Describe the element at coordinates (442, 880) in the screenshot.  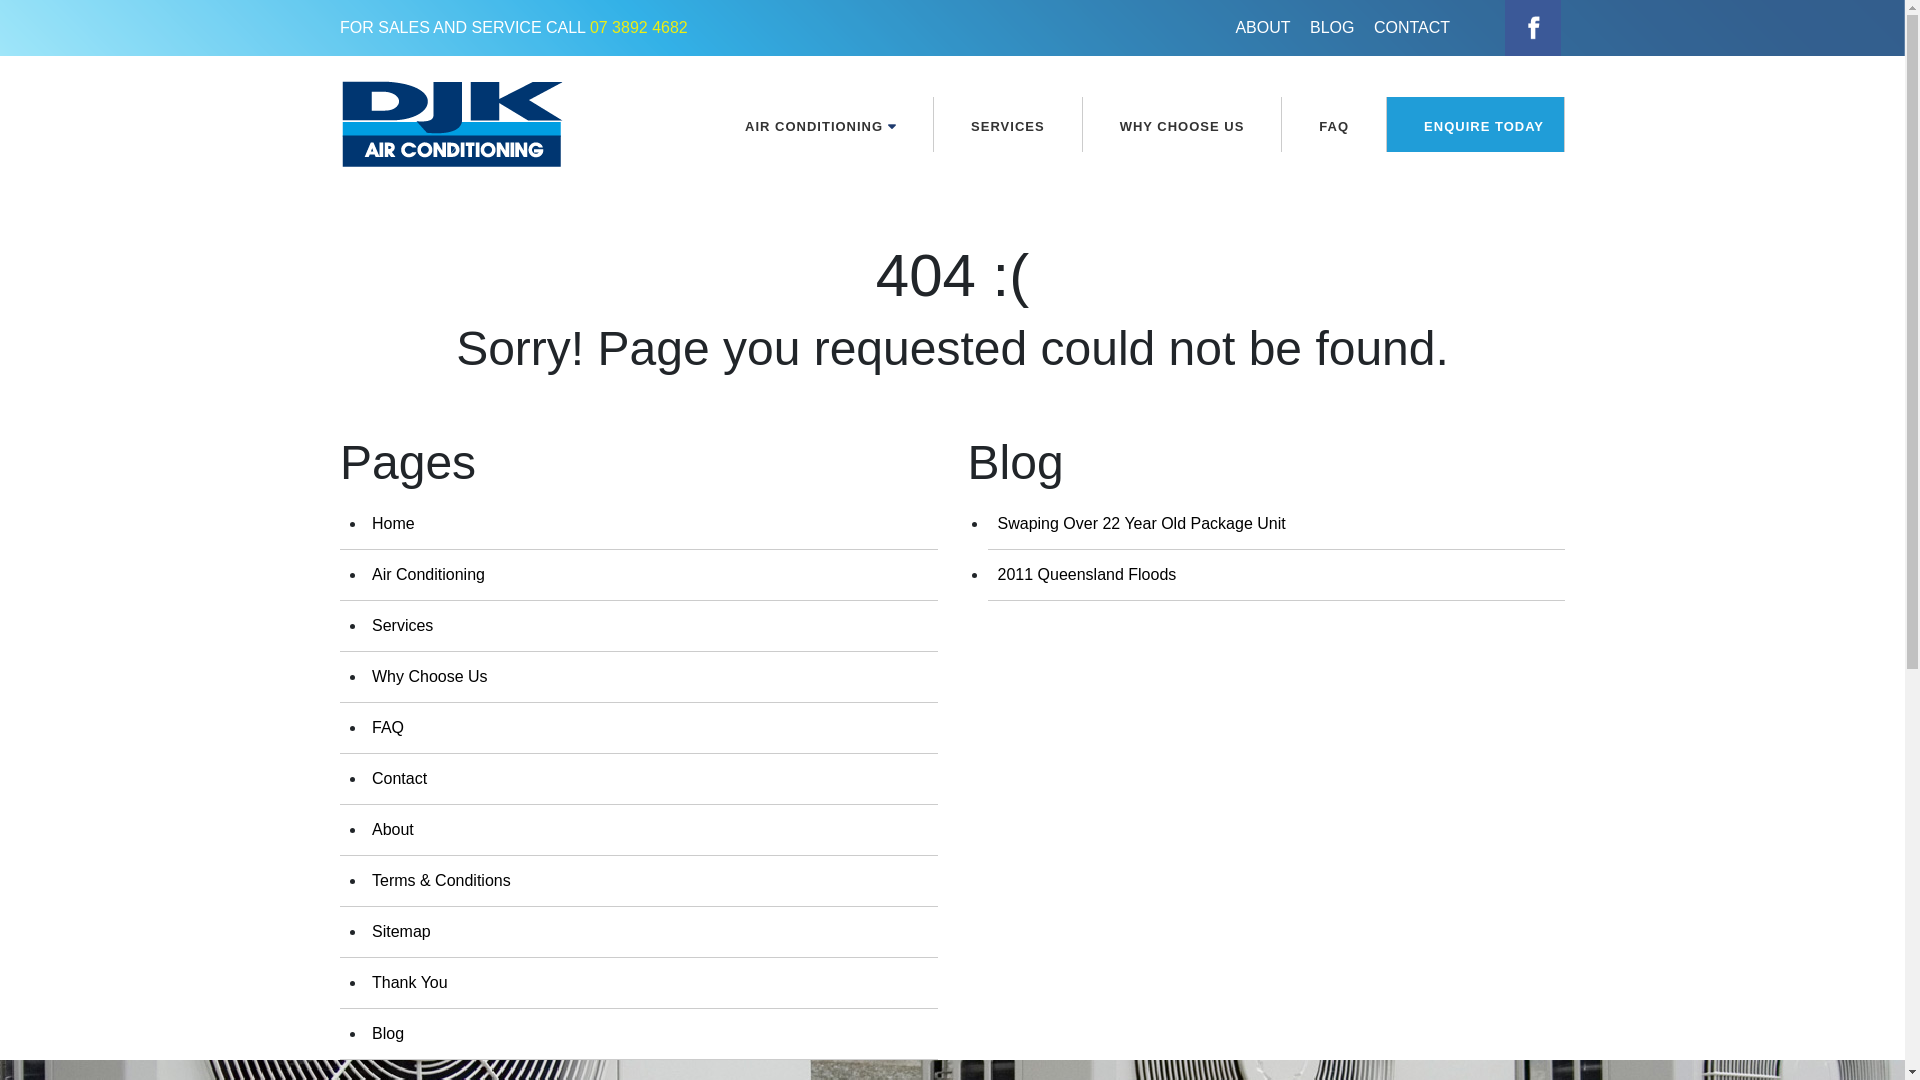
I see `Terms & Conditions` at that location.